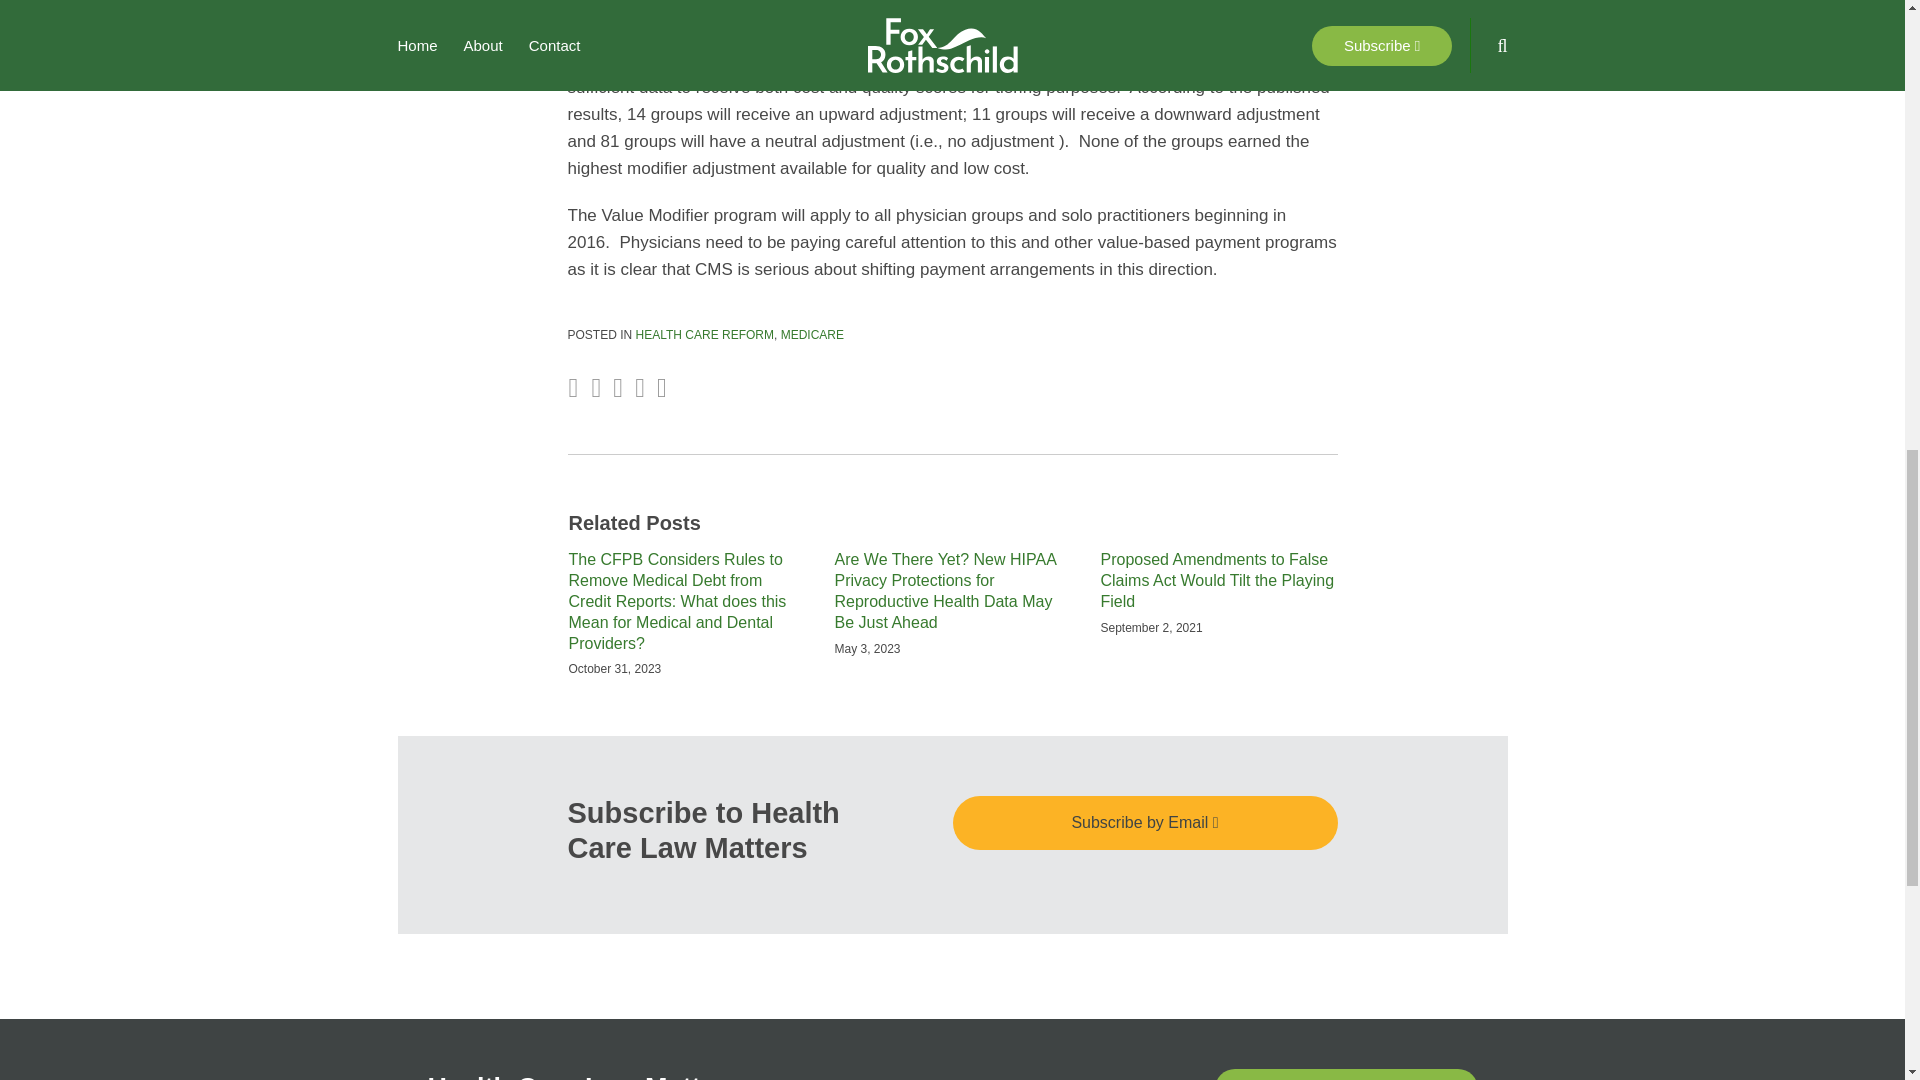 The height and width of the screenshot is (1080, 1920). What do you see at coordinates (1144, 822) in the screenshot?
I see `Subscribe by Email` at bounding box center [1144, 822].